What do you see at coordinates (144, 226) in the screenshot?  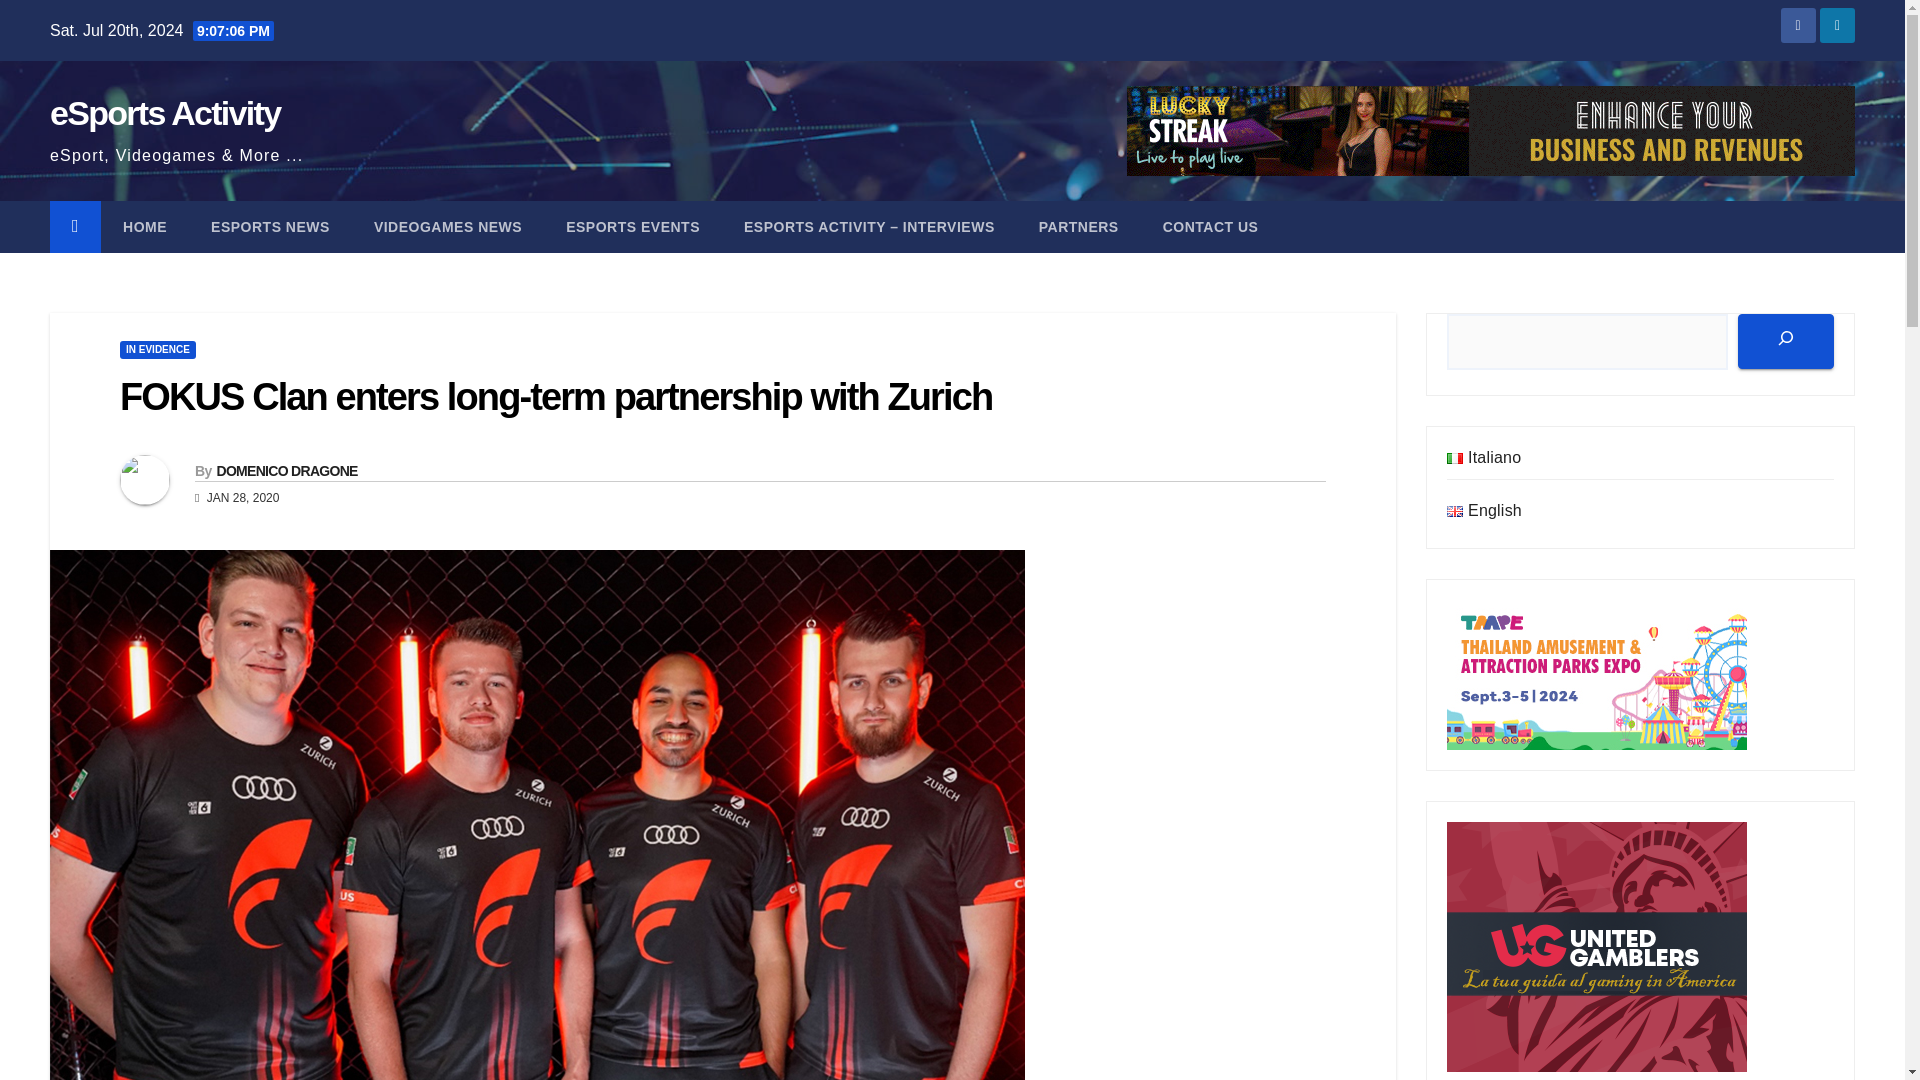 I see `HOME` at bounding box center [144, 226].